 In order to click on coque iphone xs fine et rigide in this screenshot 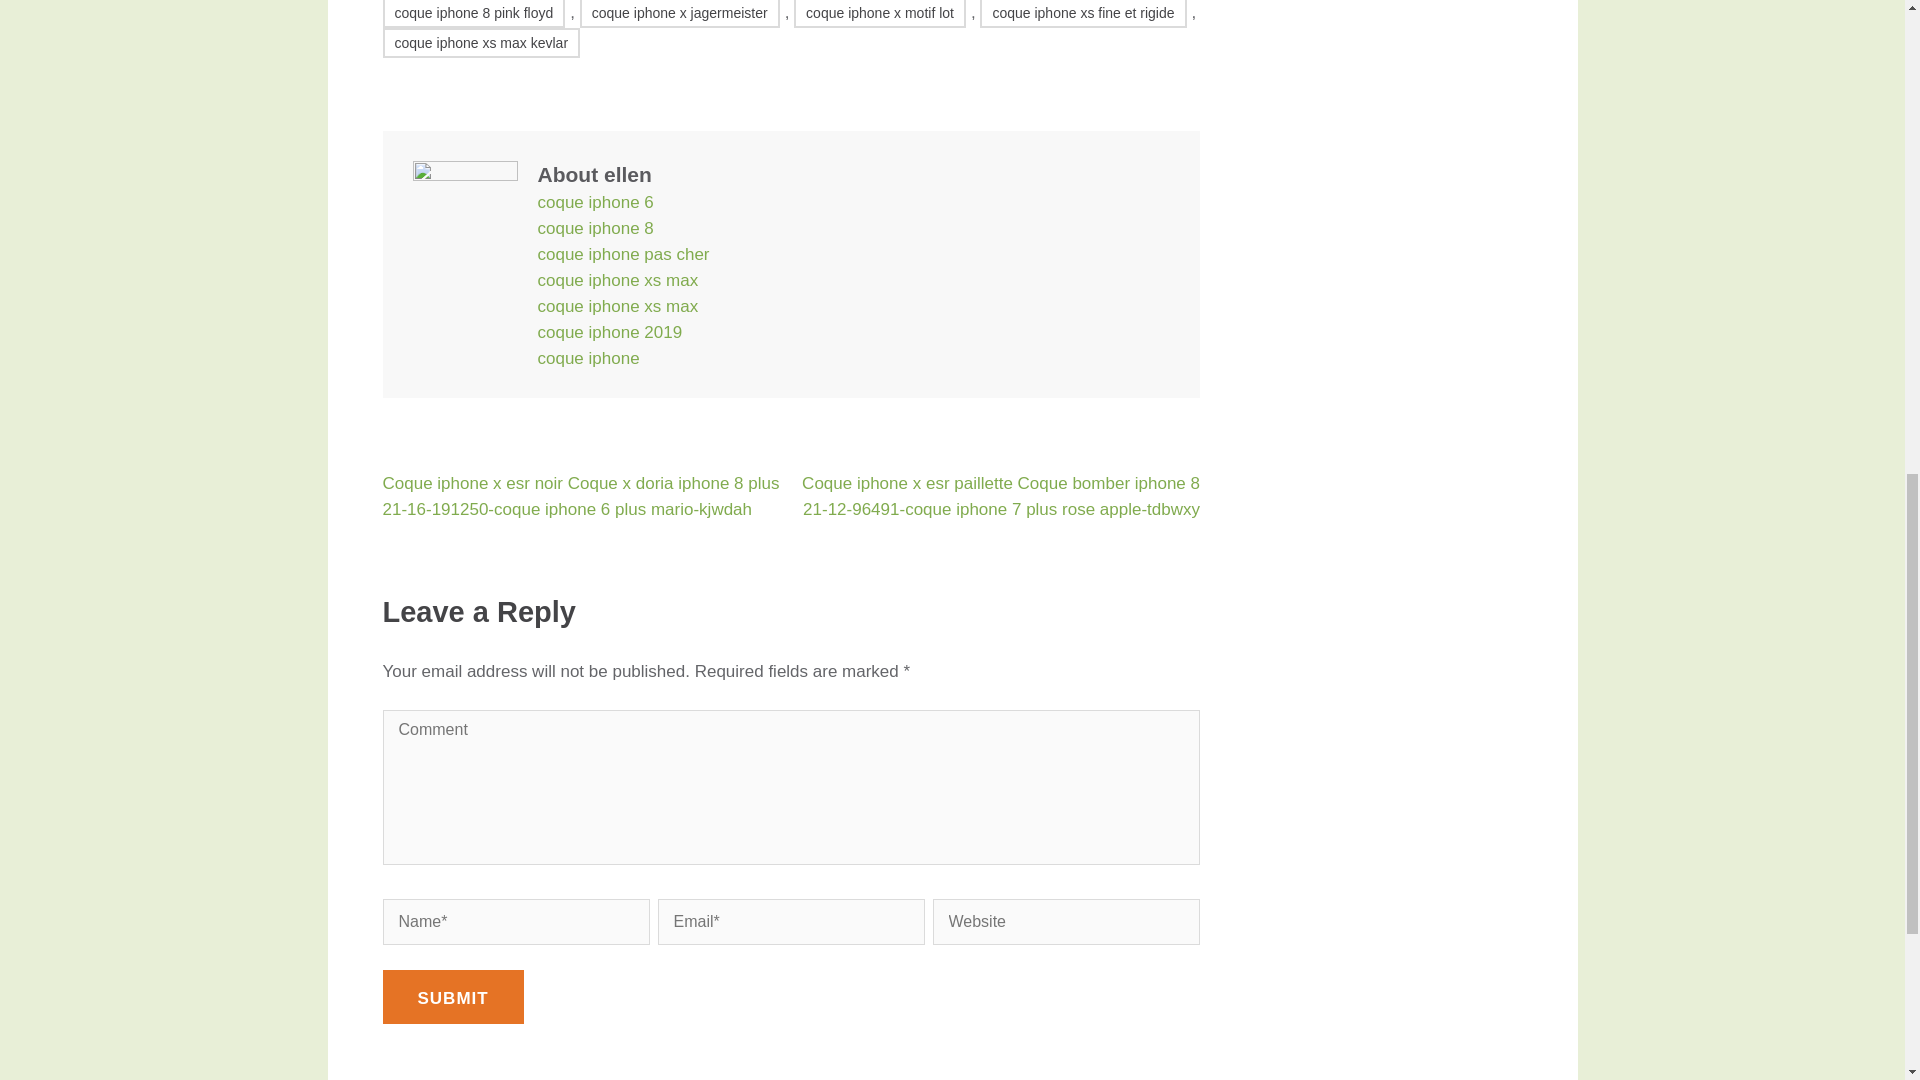, I will do `click(1082, 14)`.